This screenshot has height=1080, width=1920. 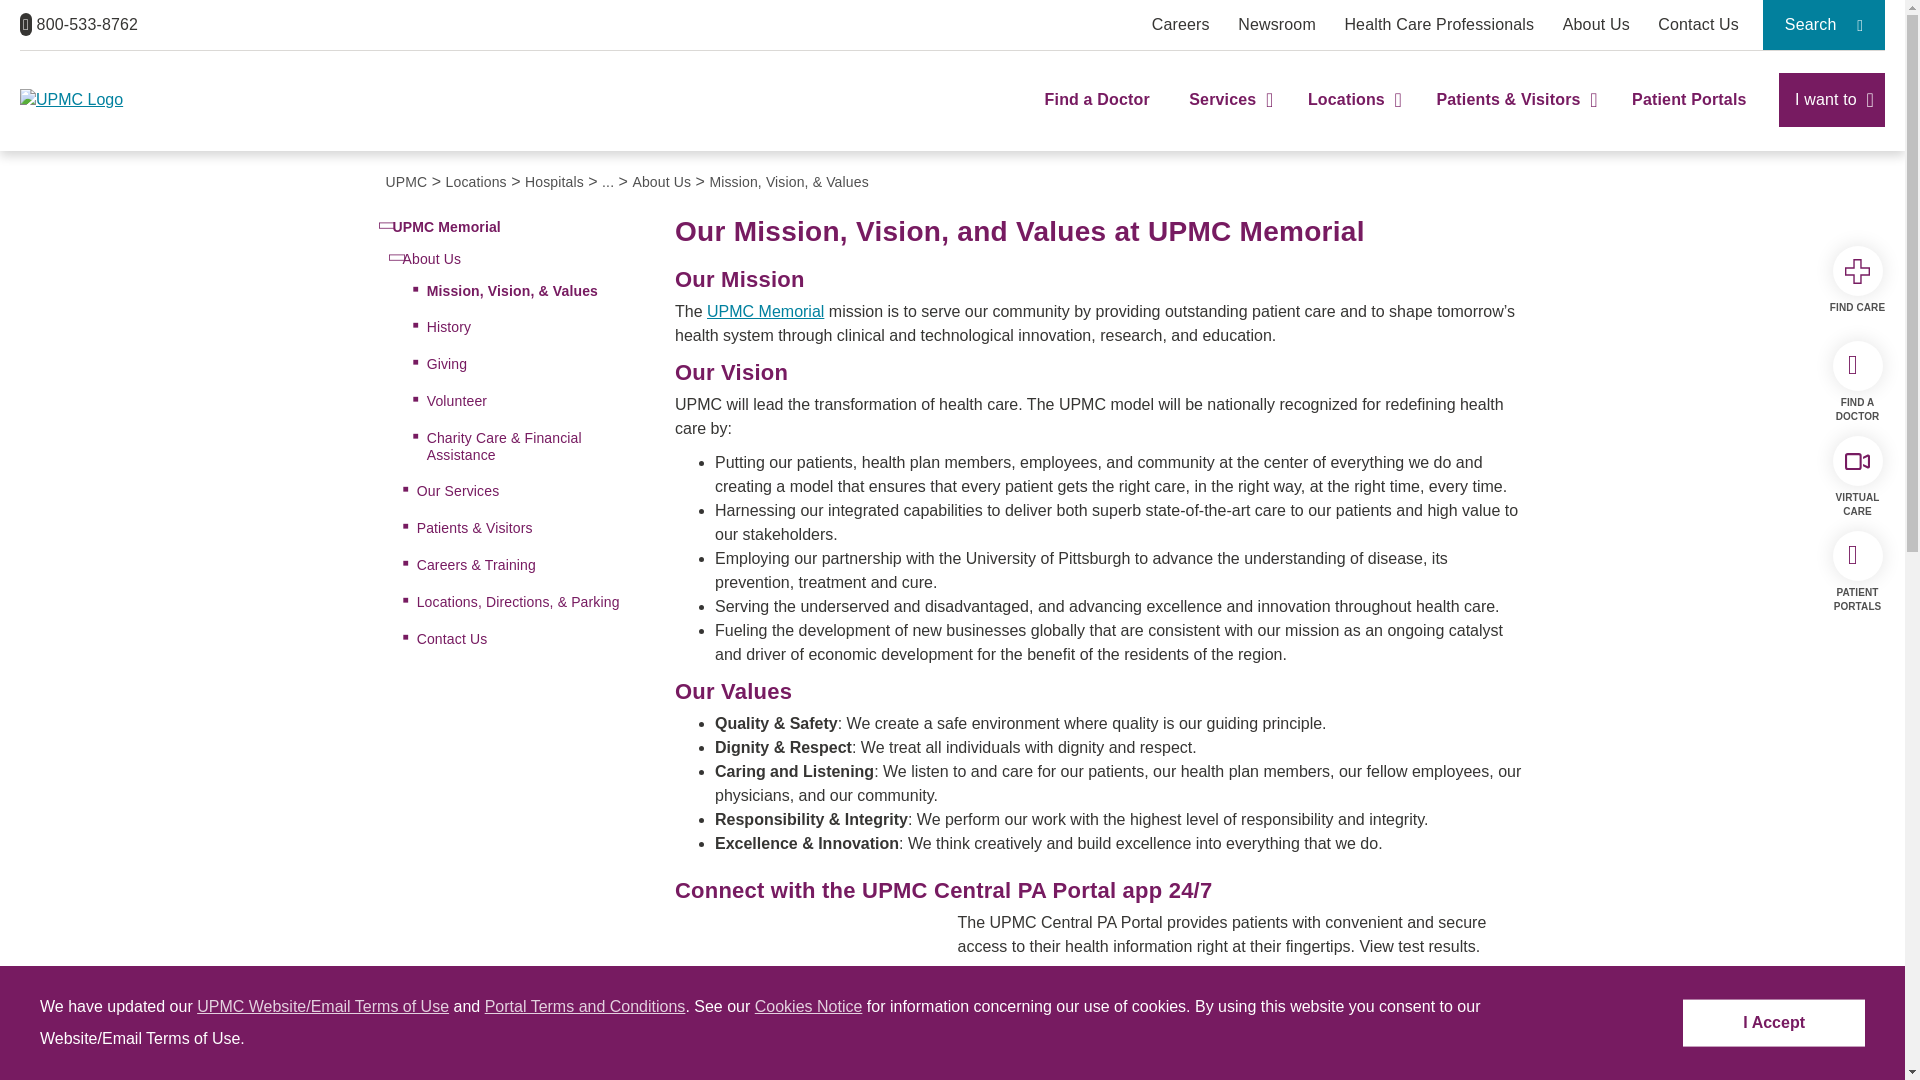 I want to click on 800-533-8762, so click(x=78, y=24).